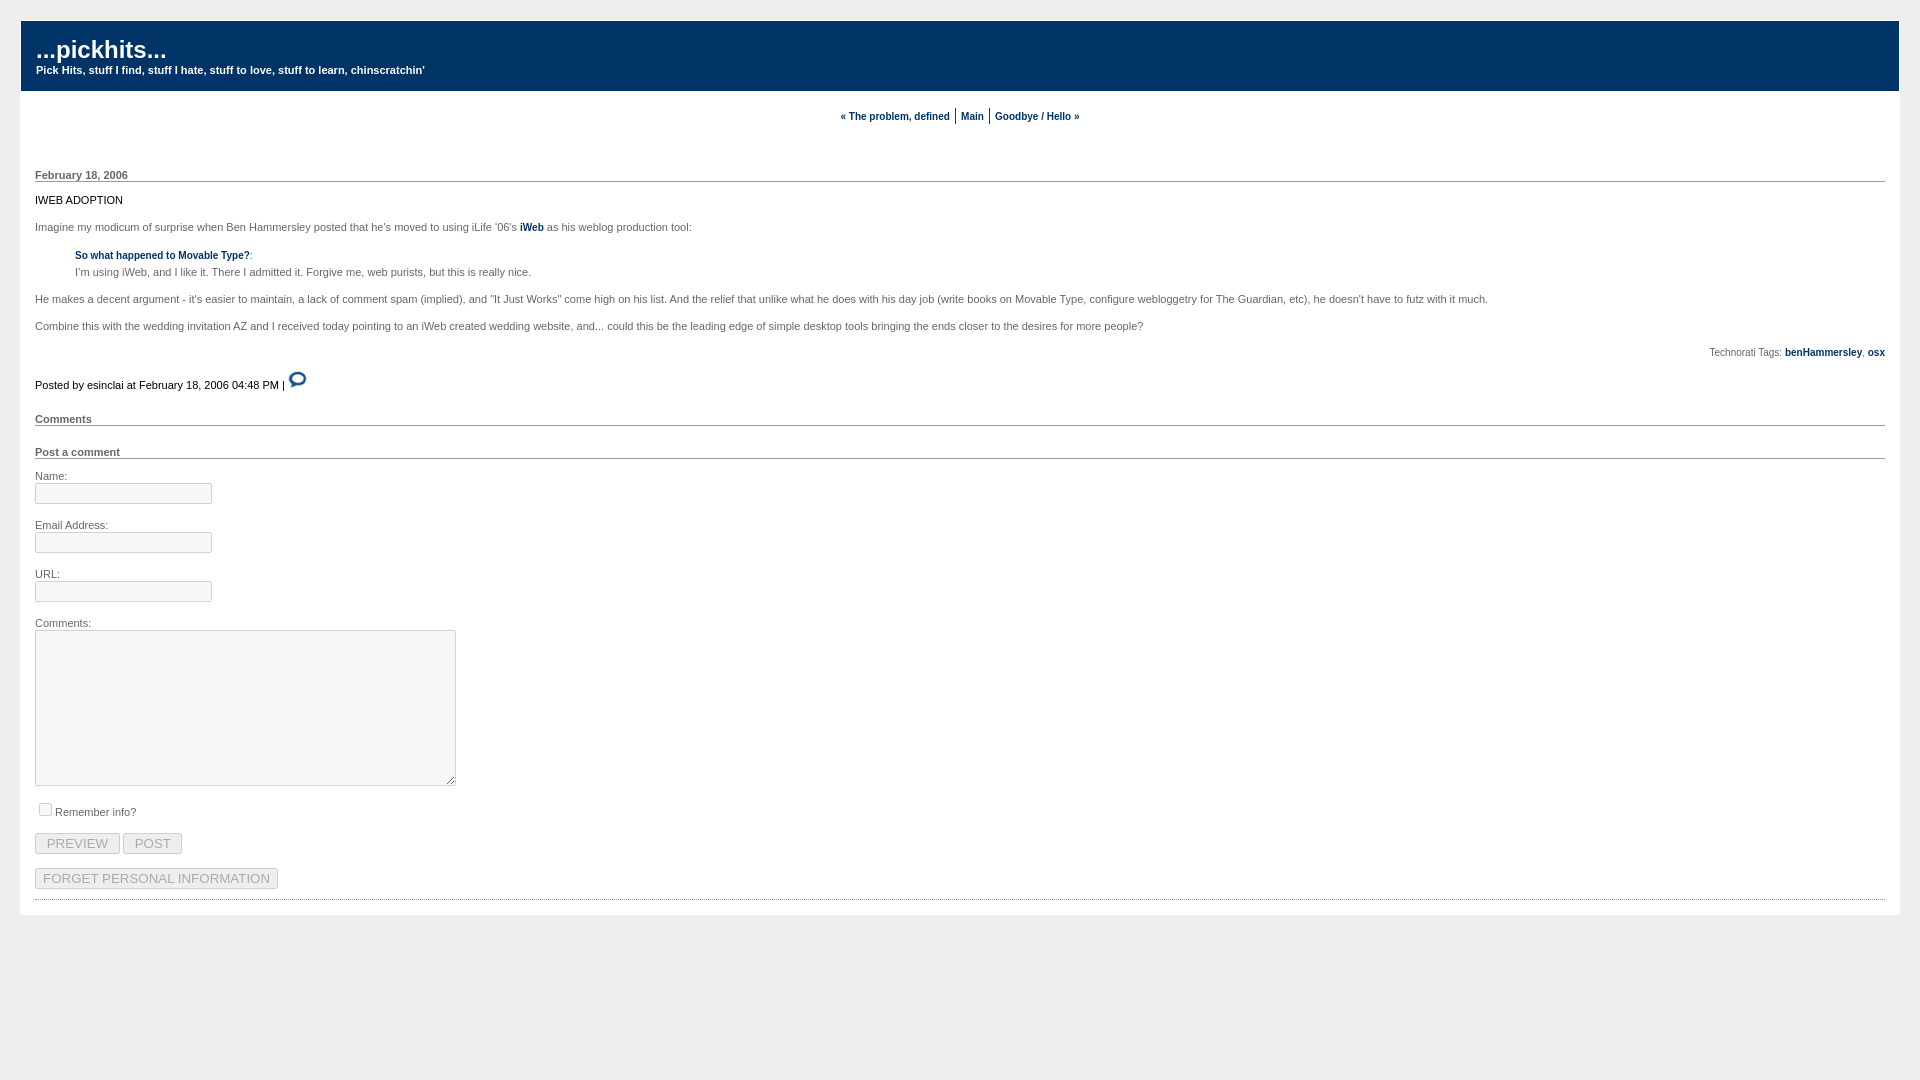 The height and width of the screenshot is (1080, 1920). Describe the element at coordinates (1824, 352) in the screenshot. I see `benHammersley` at that location.